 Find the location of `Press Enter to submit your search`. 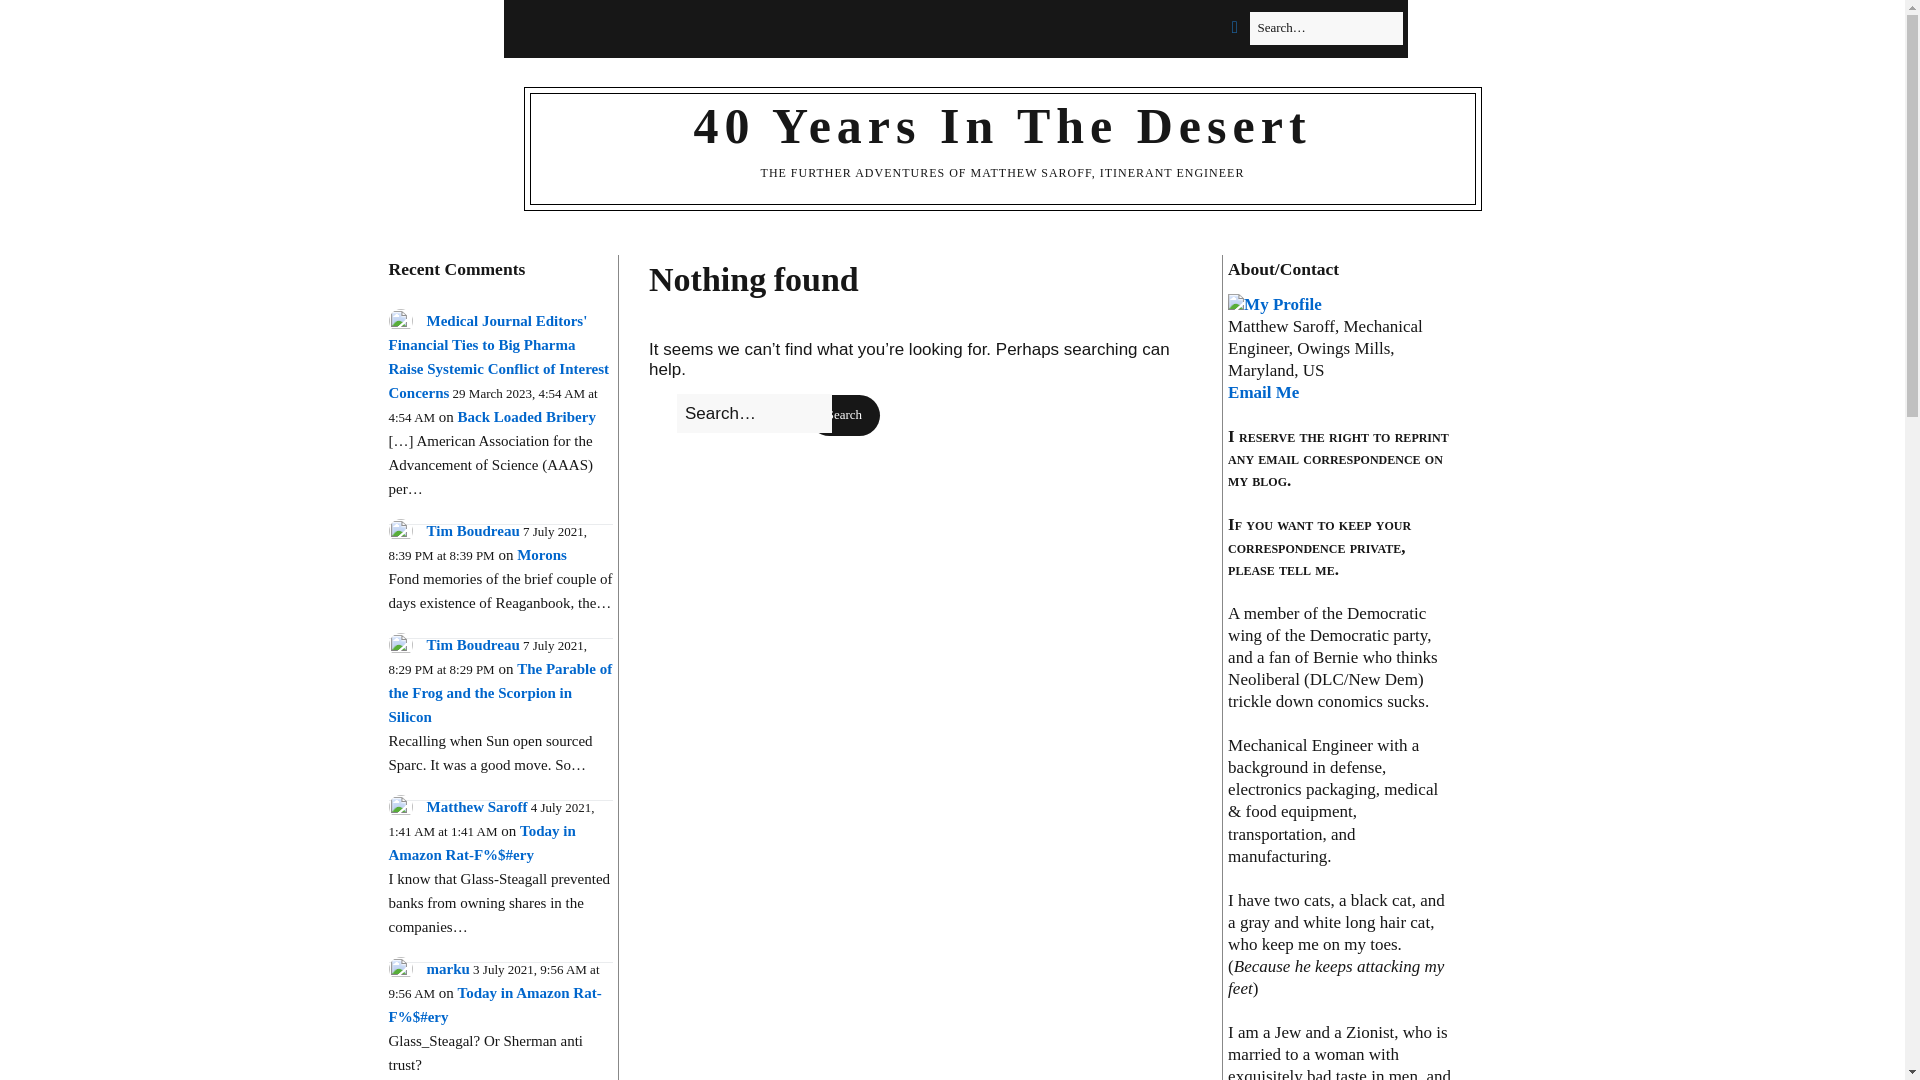

Press Enter to submit your search is located at coordinates (1326, 28).